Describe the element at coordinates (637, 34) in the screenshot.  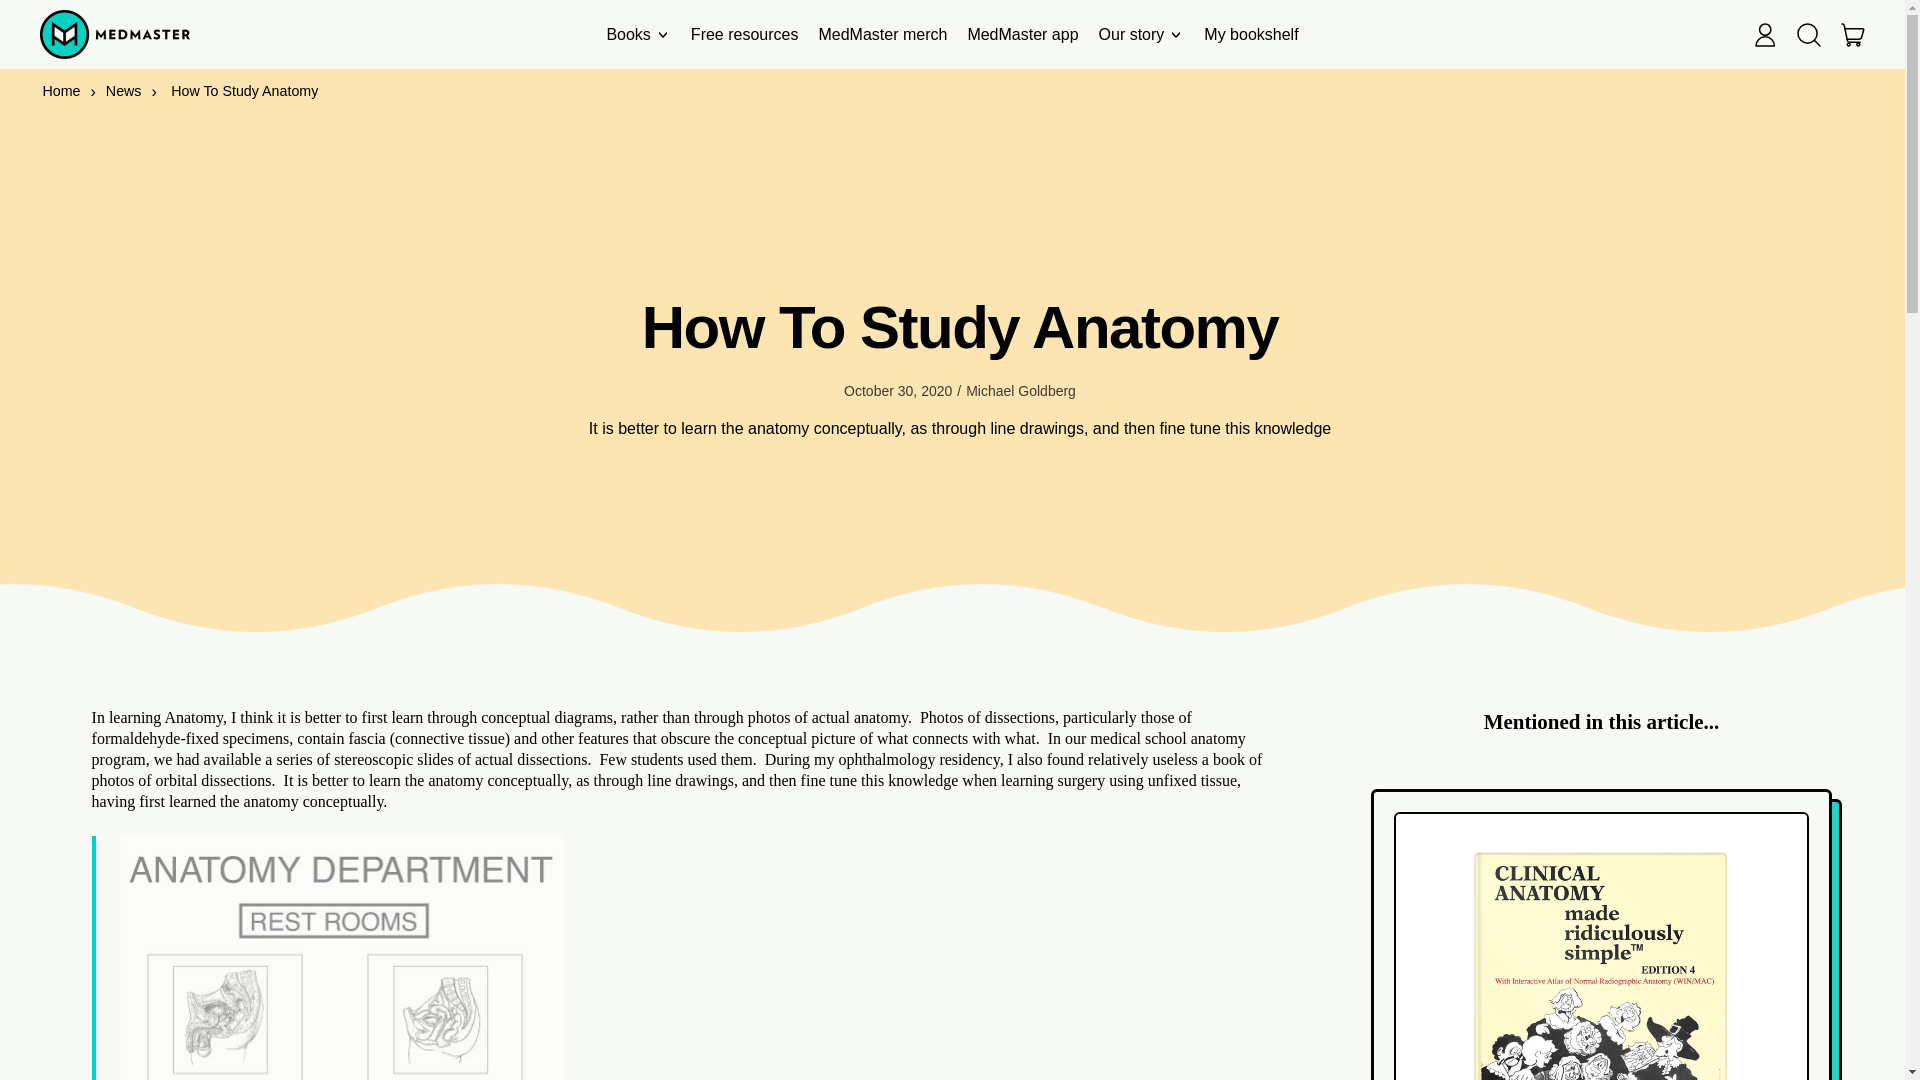
I see `Books` at that location.